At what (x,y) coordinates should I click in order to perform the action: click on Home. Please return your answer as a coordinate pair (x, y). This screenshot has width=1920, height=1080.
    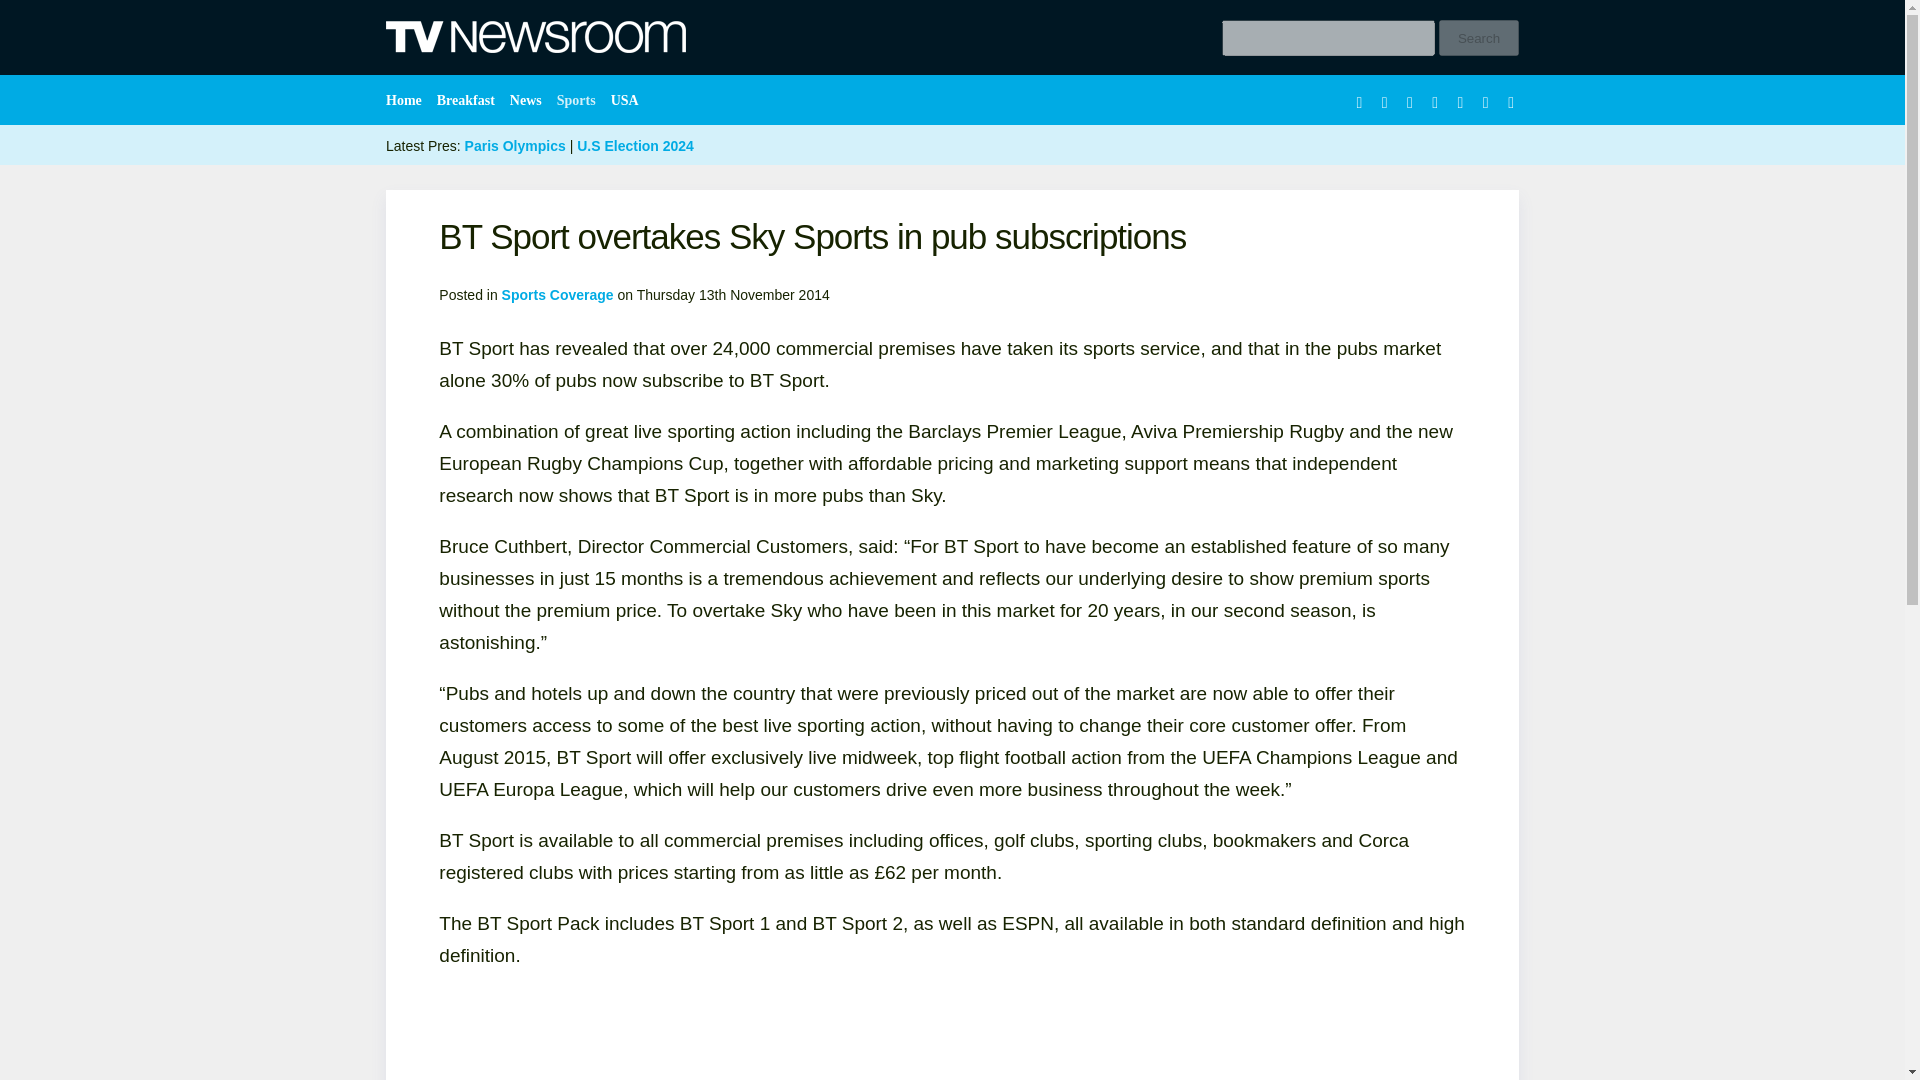
    Looking at the image, I should click on (408, 100).